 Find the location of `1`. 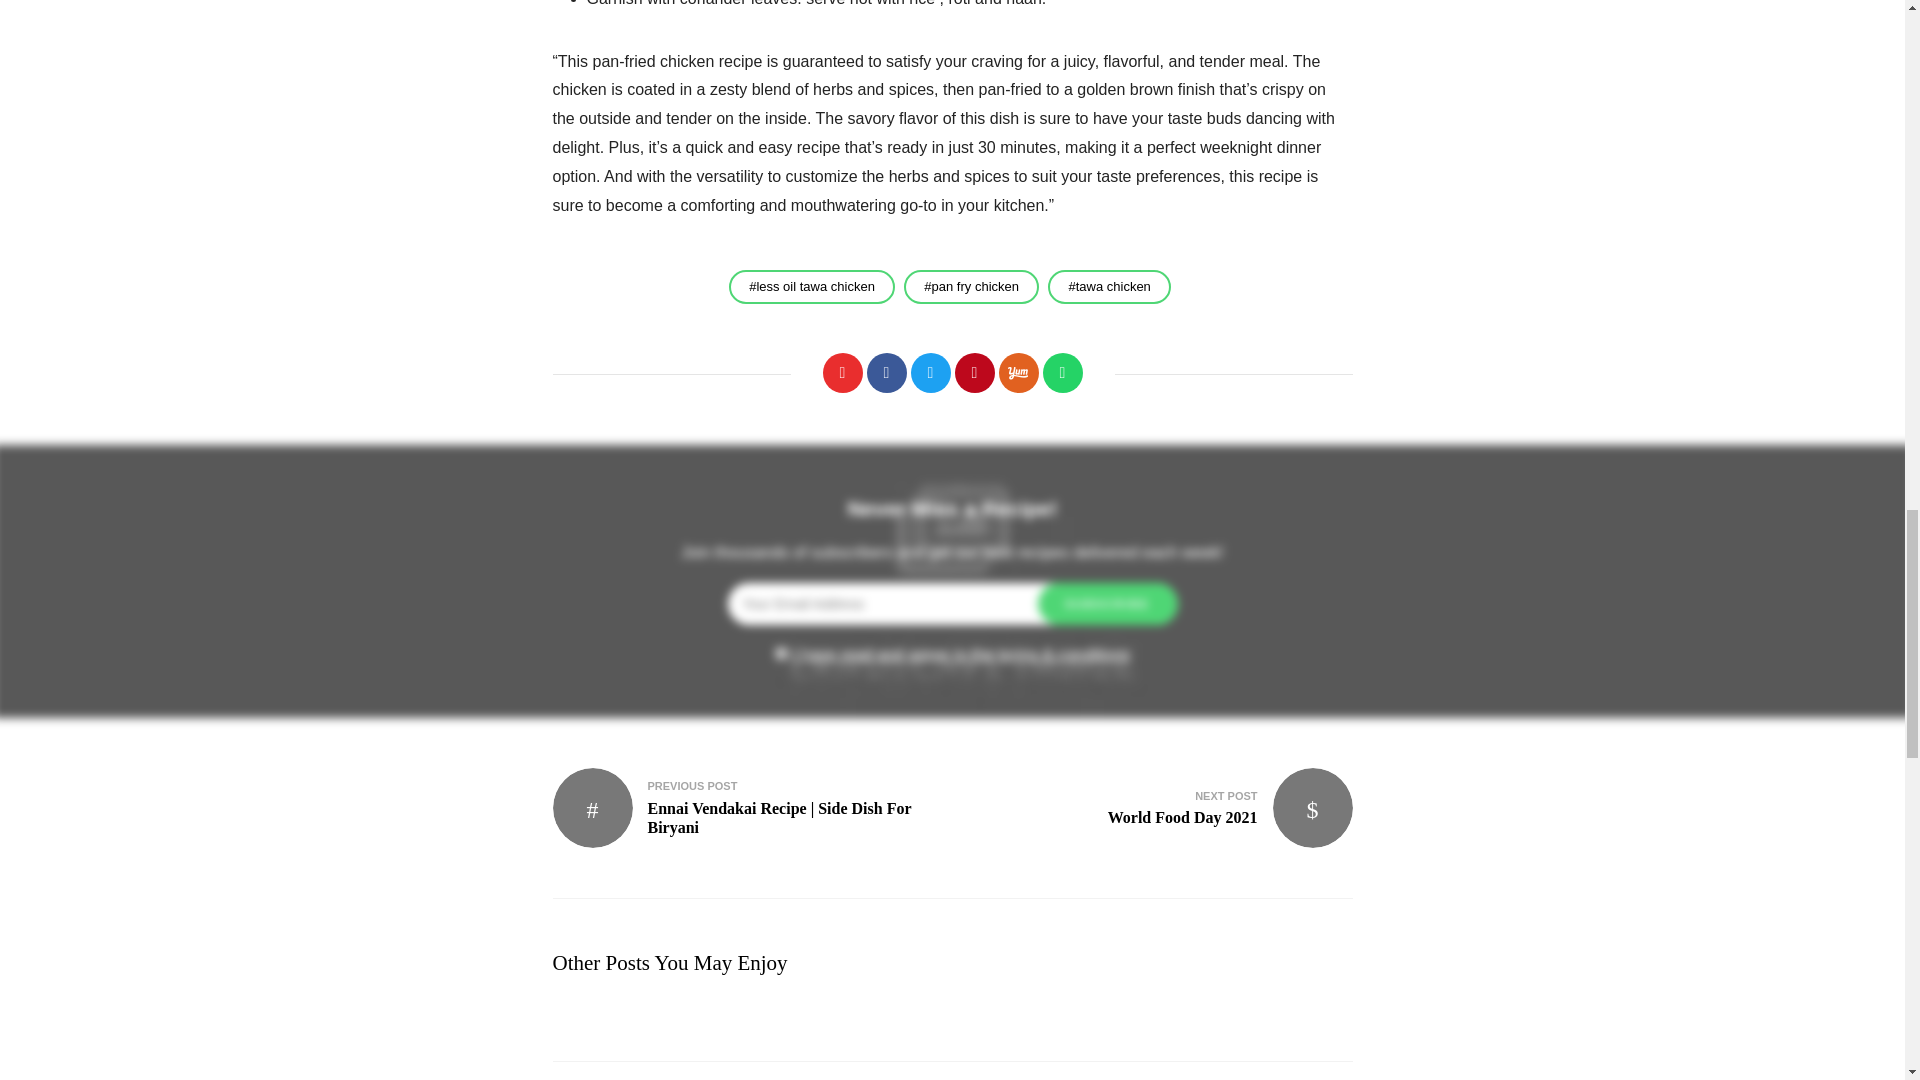

1 is located at coordinates (781, 652).